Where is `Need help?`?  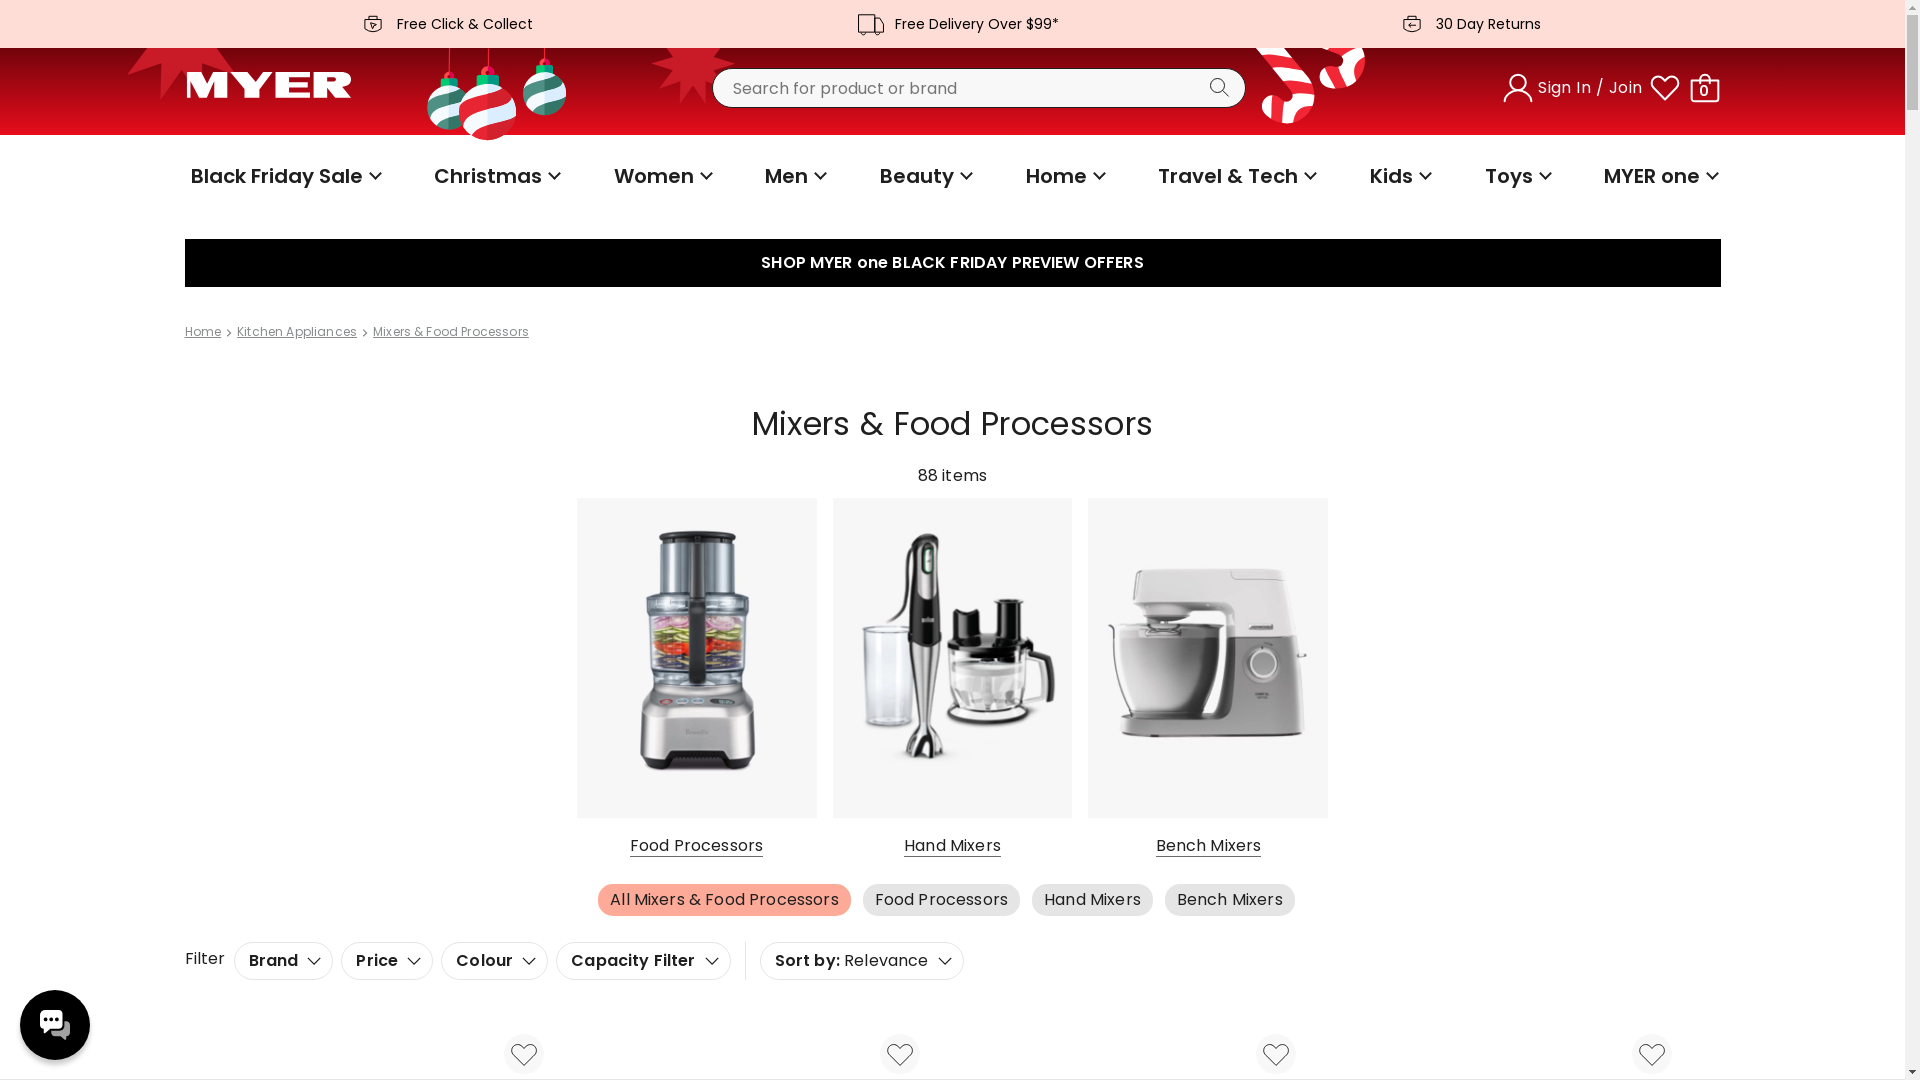
Need help? is located at coordinates (55, 1025).